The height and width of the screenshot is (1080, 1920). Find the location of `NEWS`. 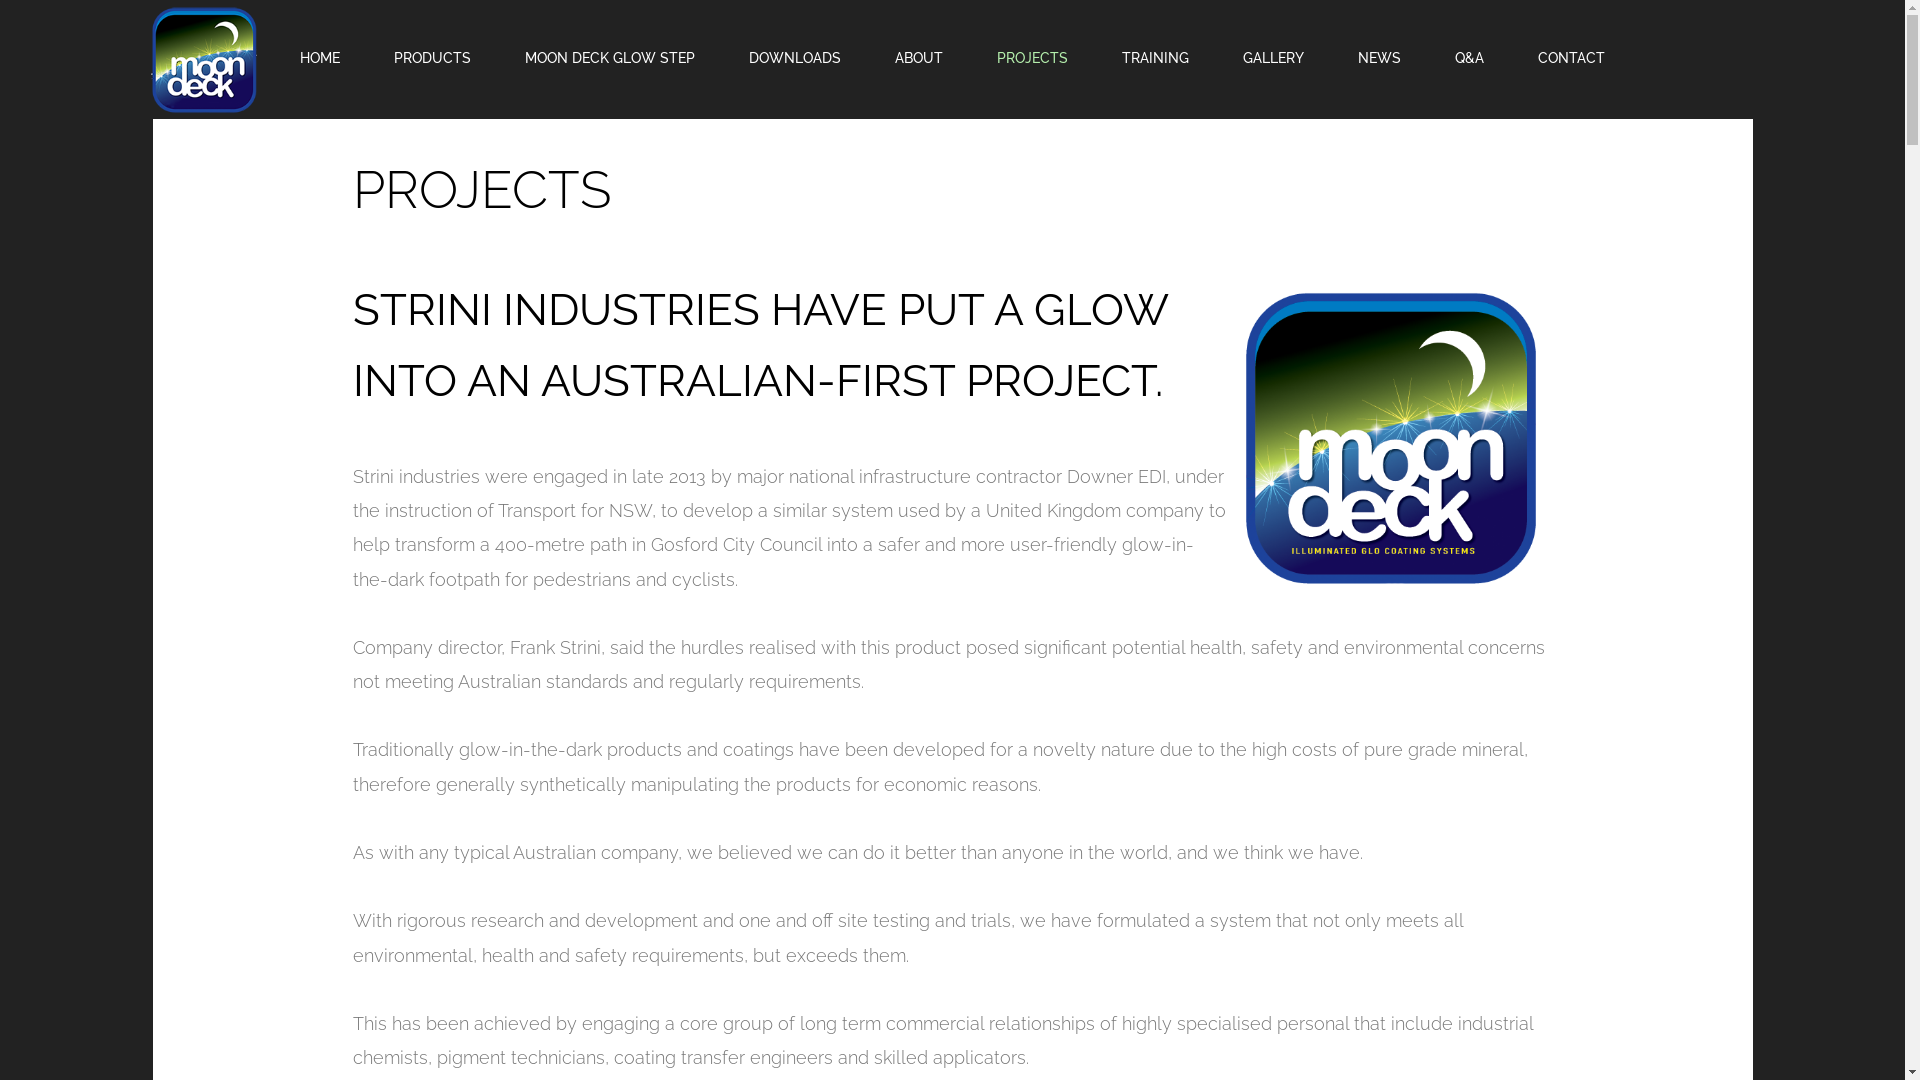

NEWS is located at coordinates (1380, 58).